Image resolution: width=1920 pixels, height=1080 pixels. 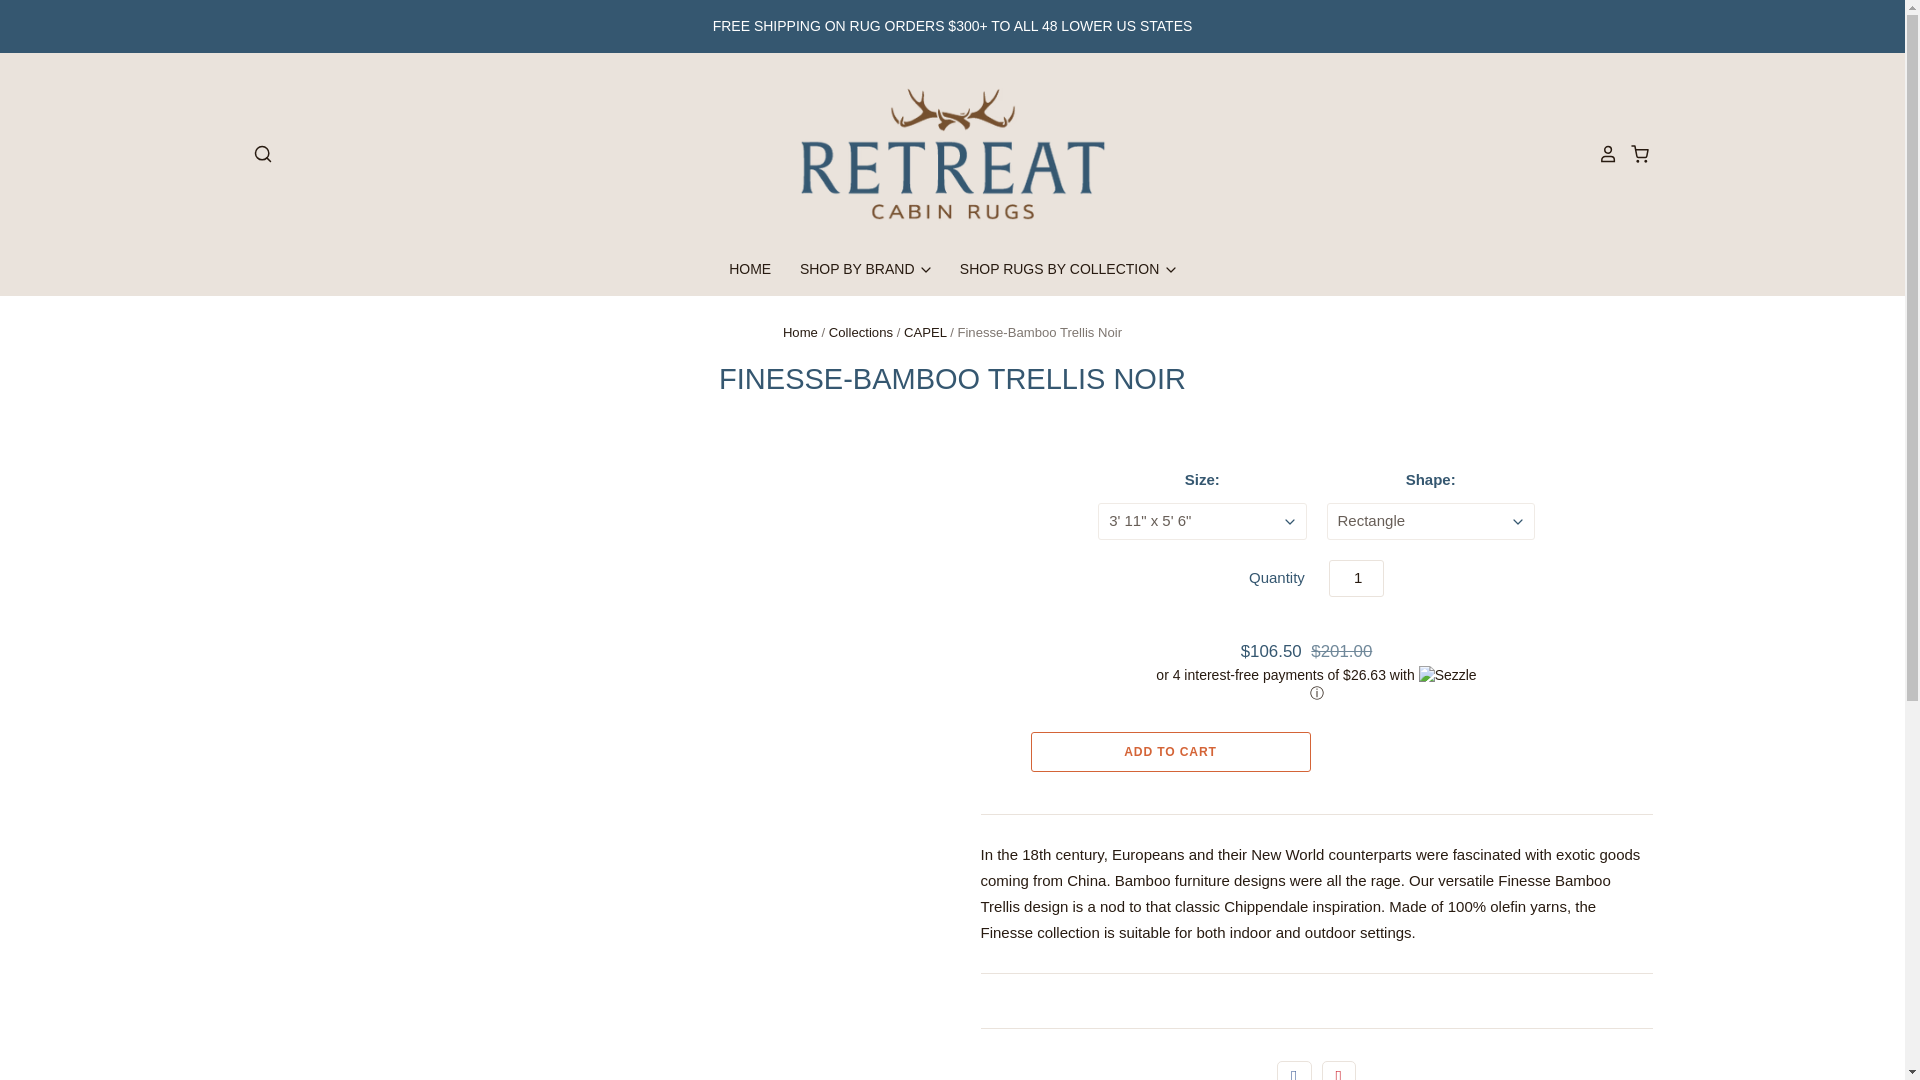 What do you see at coordinates (1356, 578) in the screenshot?
I see `1` at bounding box center [1356, 578].